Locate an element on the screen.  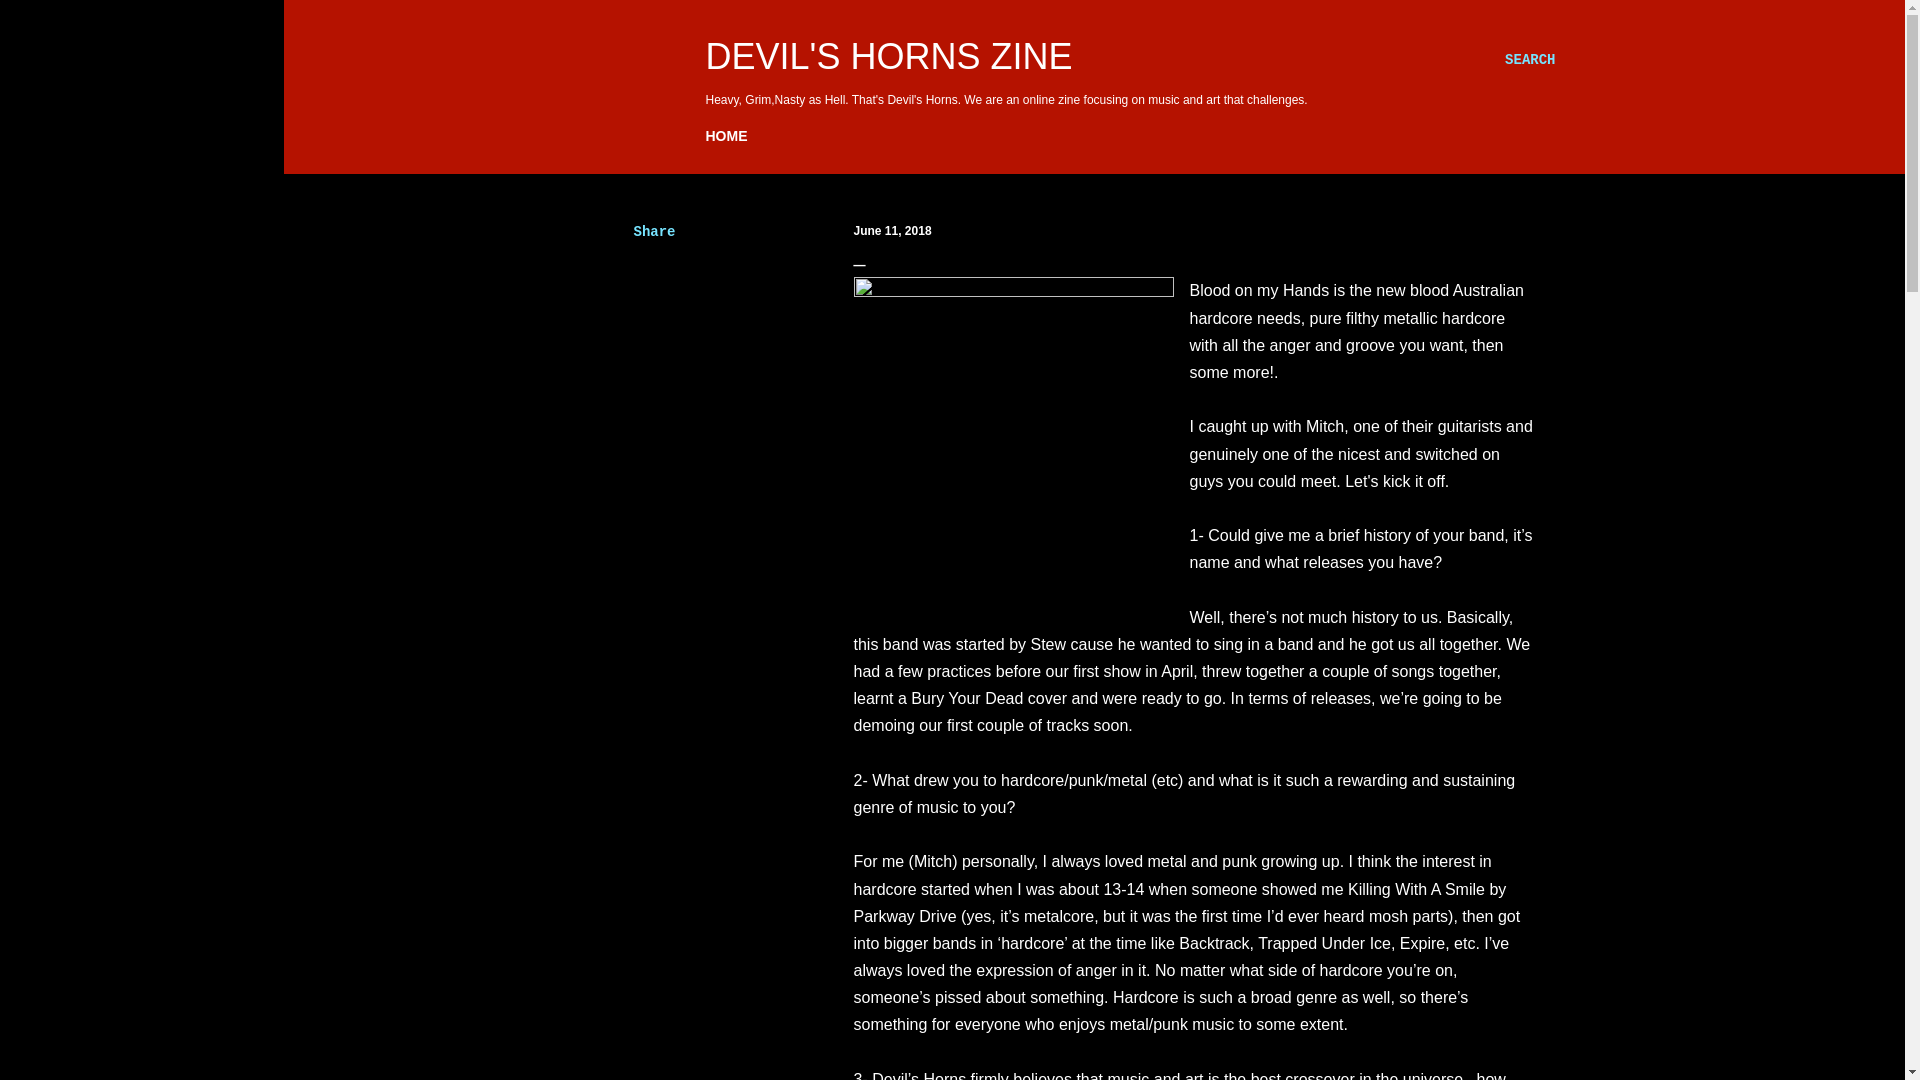
HOME is located at coordinates (727, 136).